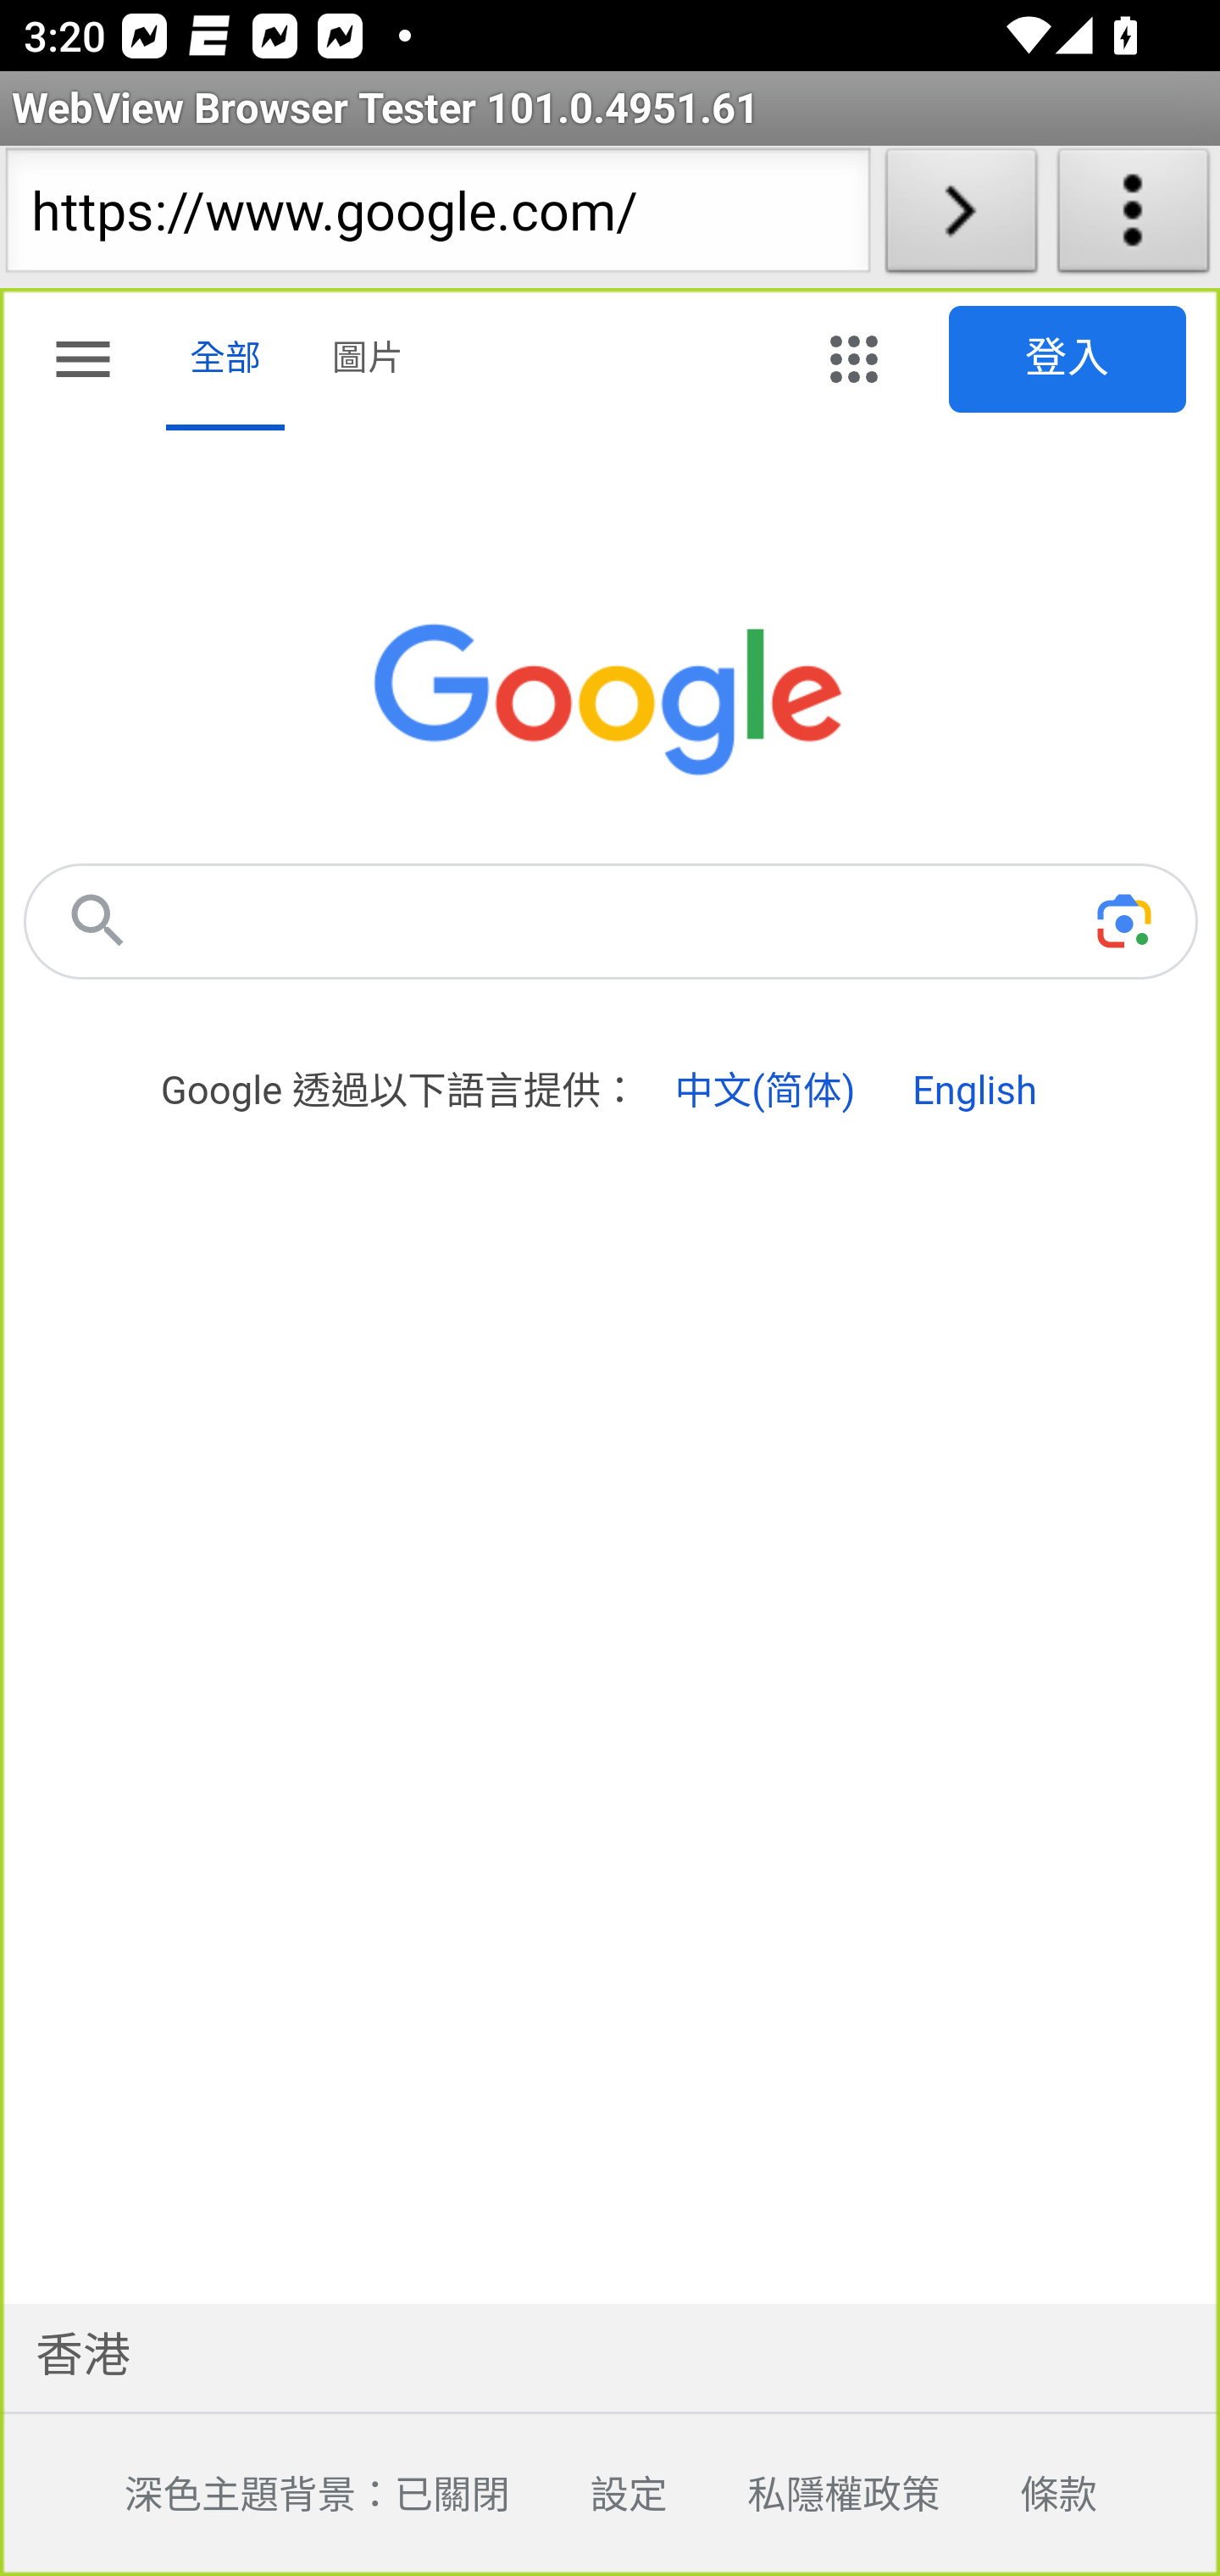  Describe the element at coordinates (588, 2496) in the screenshot. I see `設定` at that location.